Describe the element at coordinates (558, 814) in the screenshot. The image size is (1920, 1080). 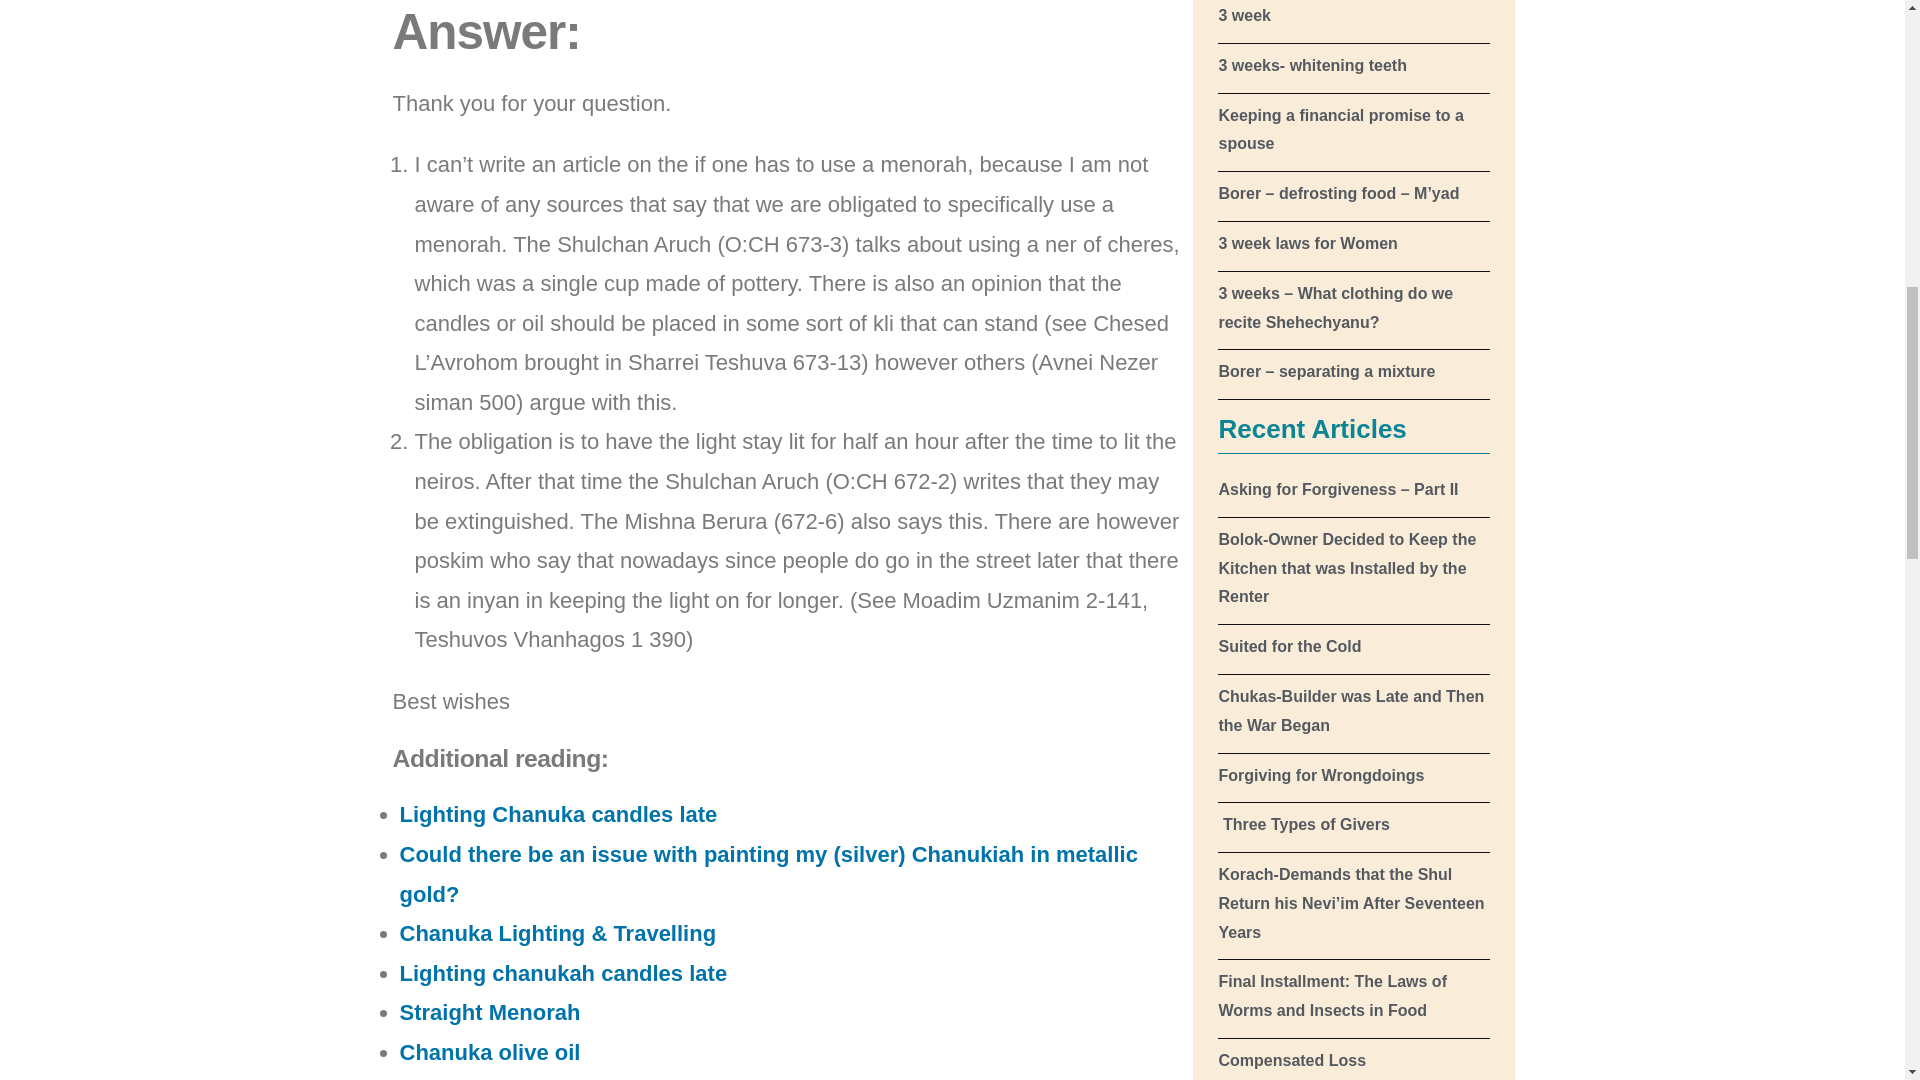
I see `Lighting Chanuka candles late` at that location.